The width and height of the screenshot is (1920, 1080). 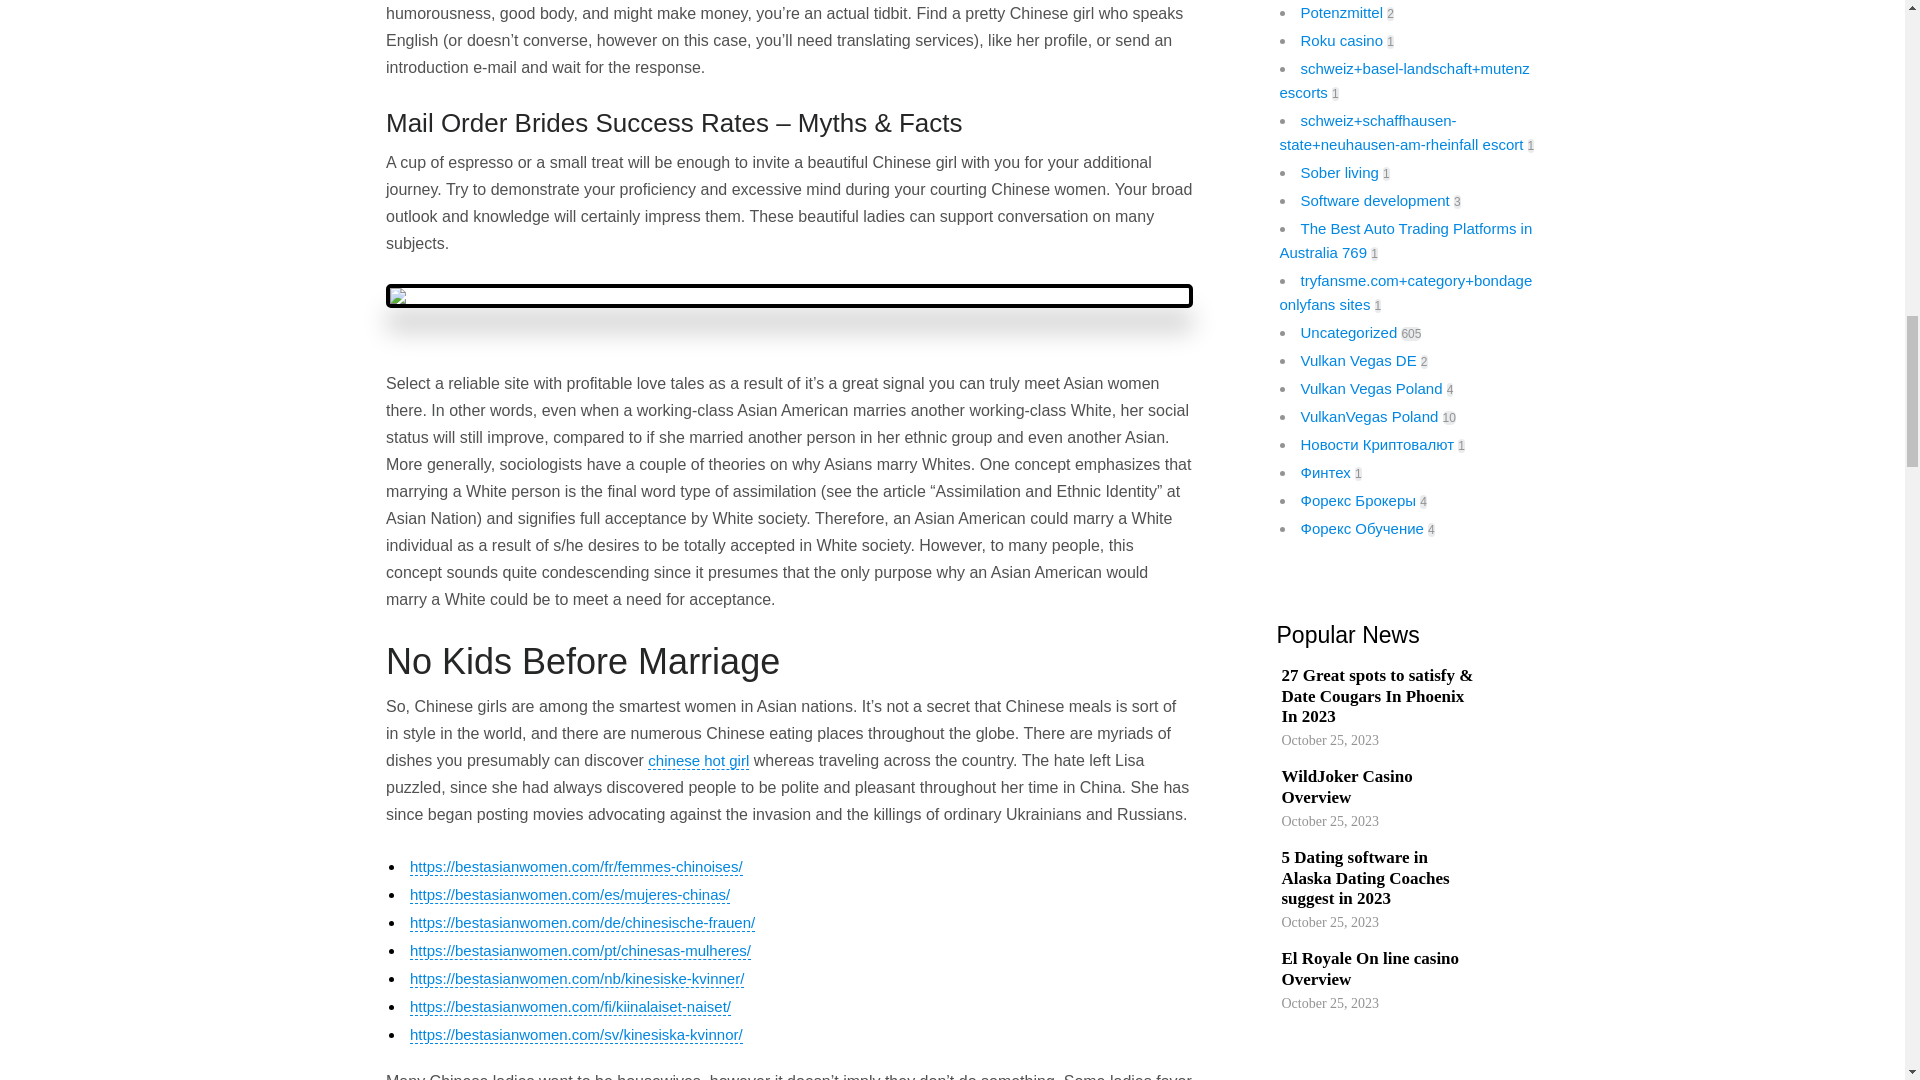 What do you see at coordinates (1355, 786) in the screenshot?
I see `WildJoker Casino Overview` at bounding box center [1355, 786].